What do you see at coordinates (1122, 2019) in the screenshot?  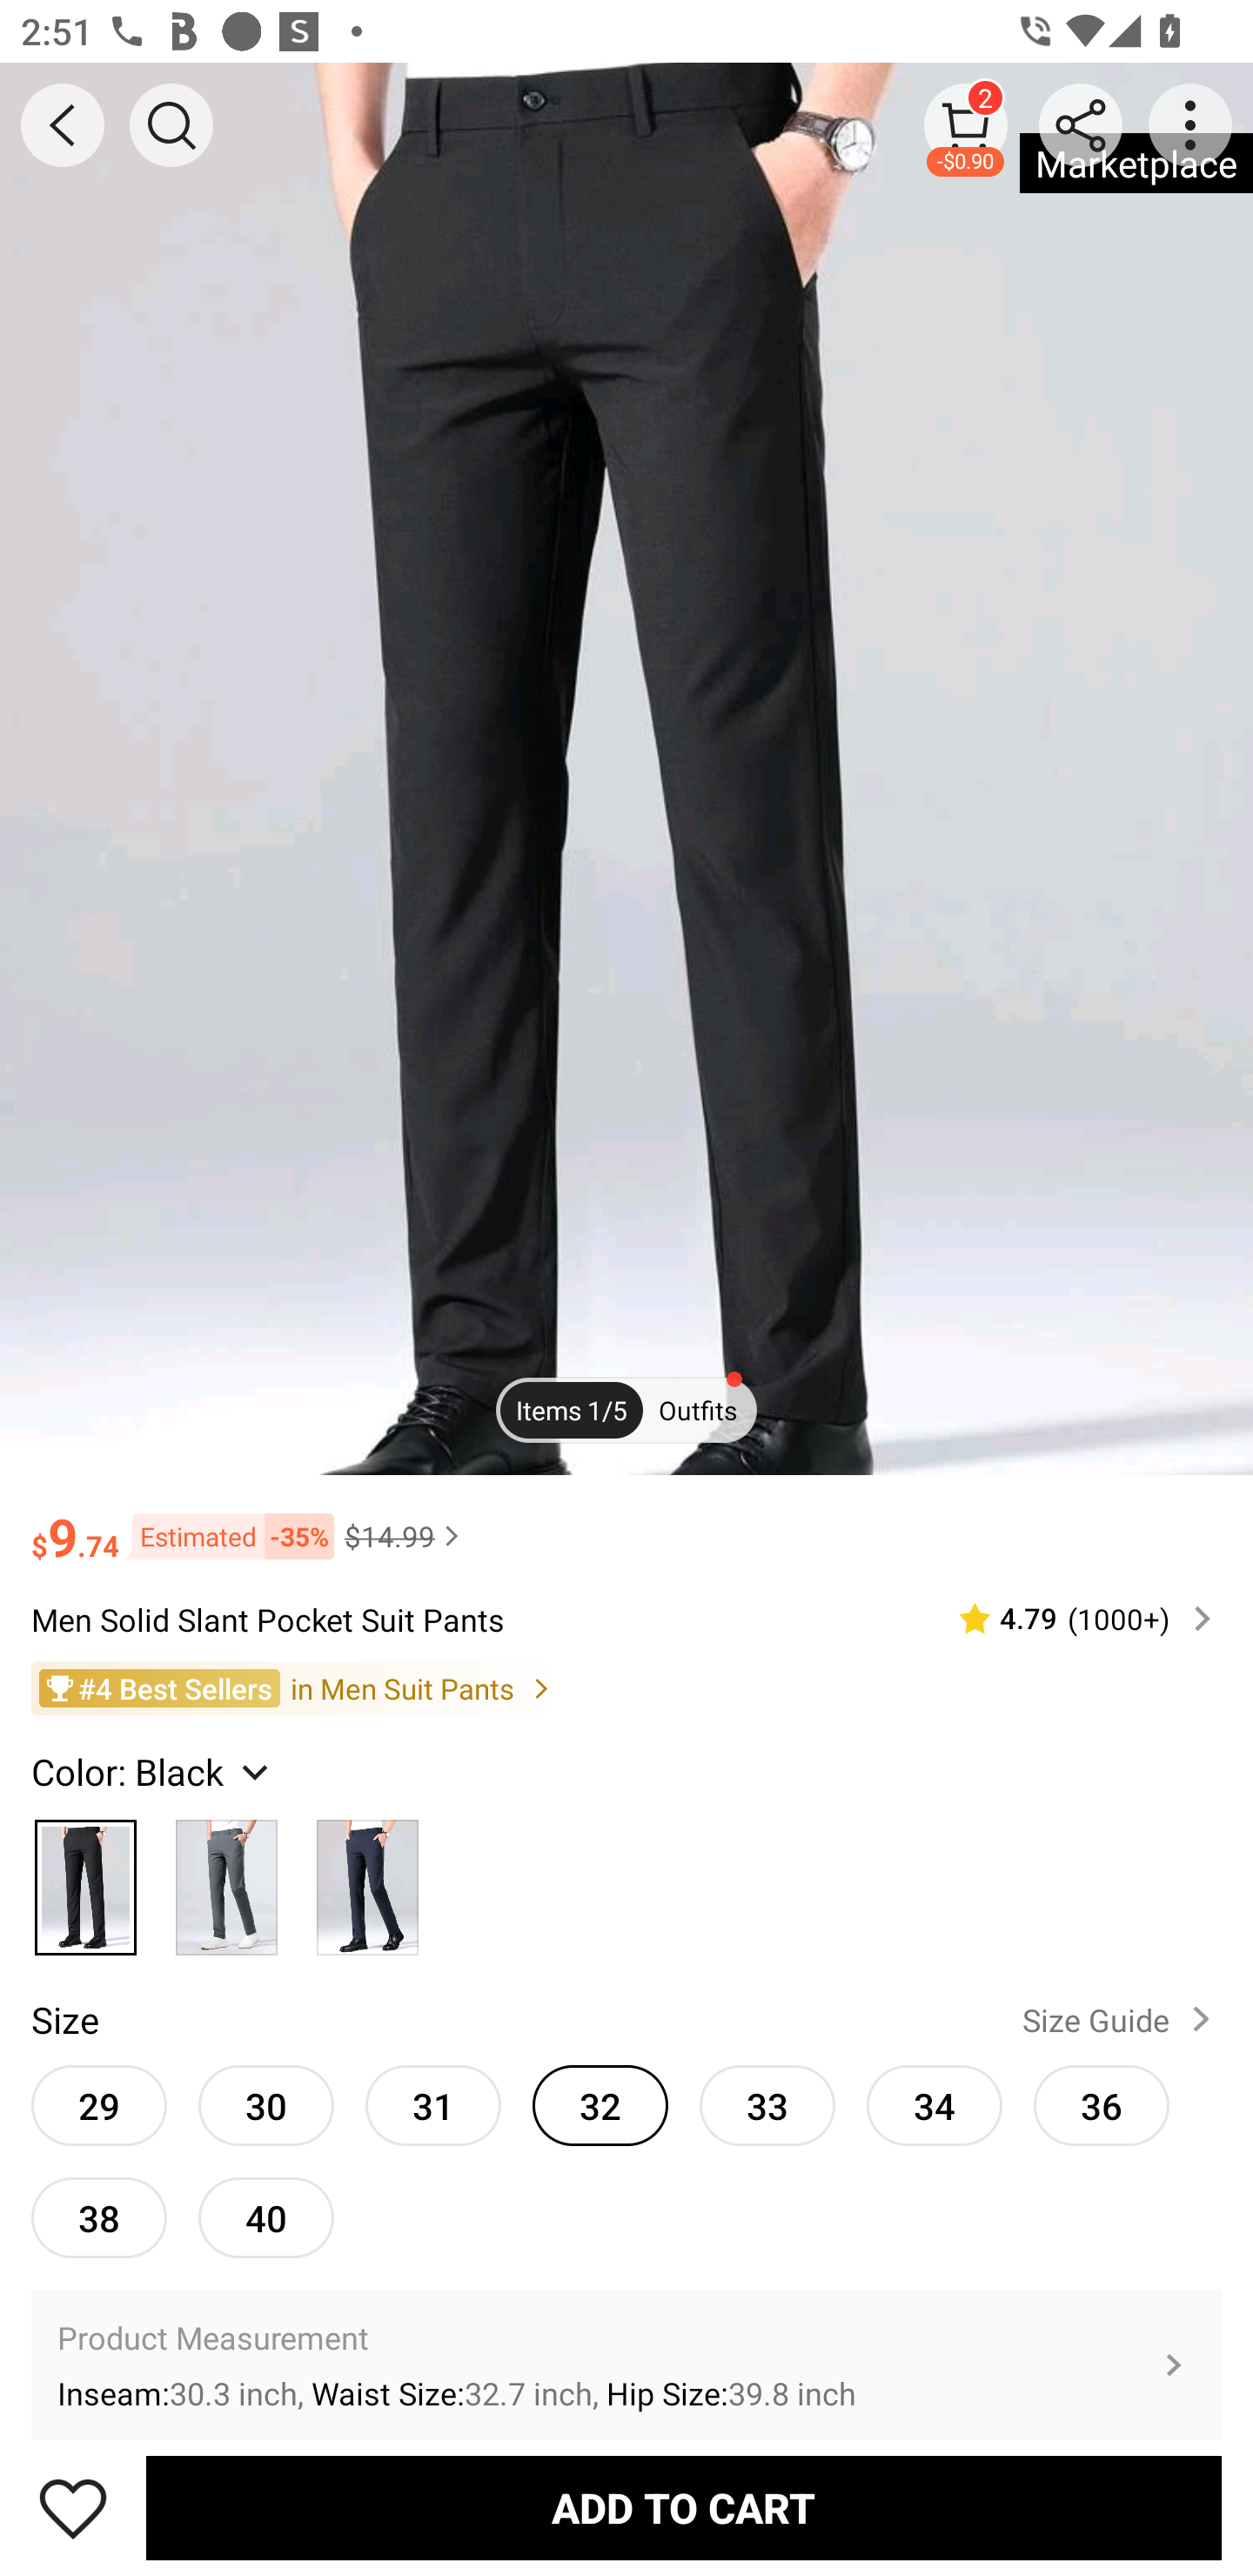 I see `Size Guide` at bounding box center [1122, 2019].